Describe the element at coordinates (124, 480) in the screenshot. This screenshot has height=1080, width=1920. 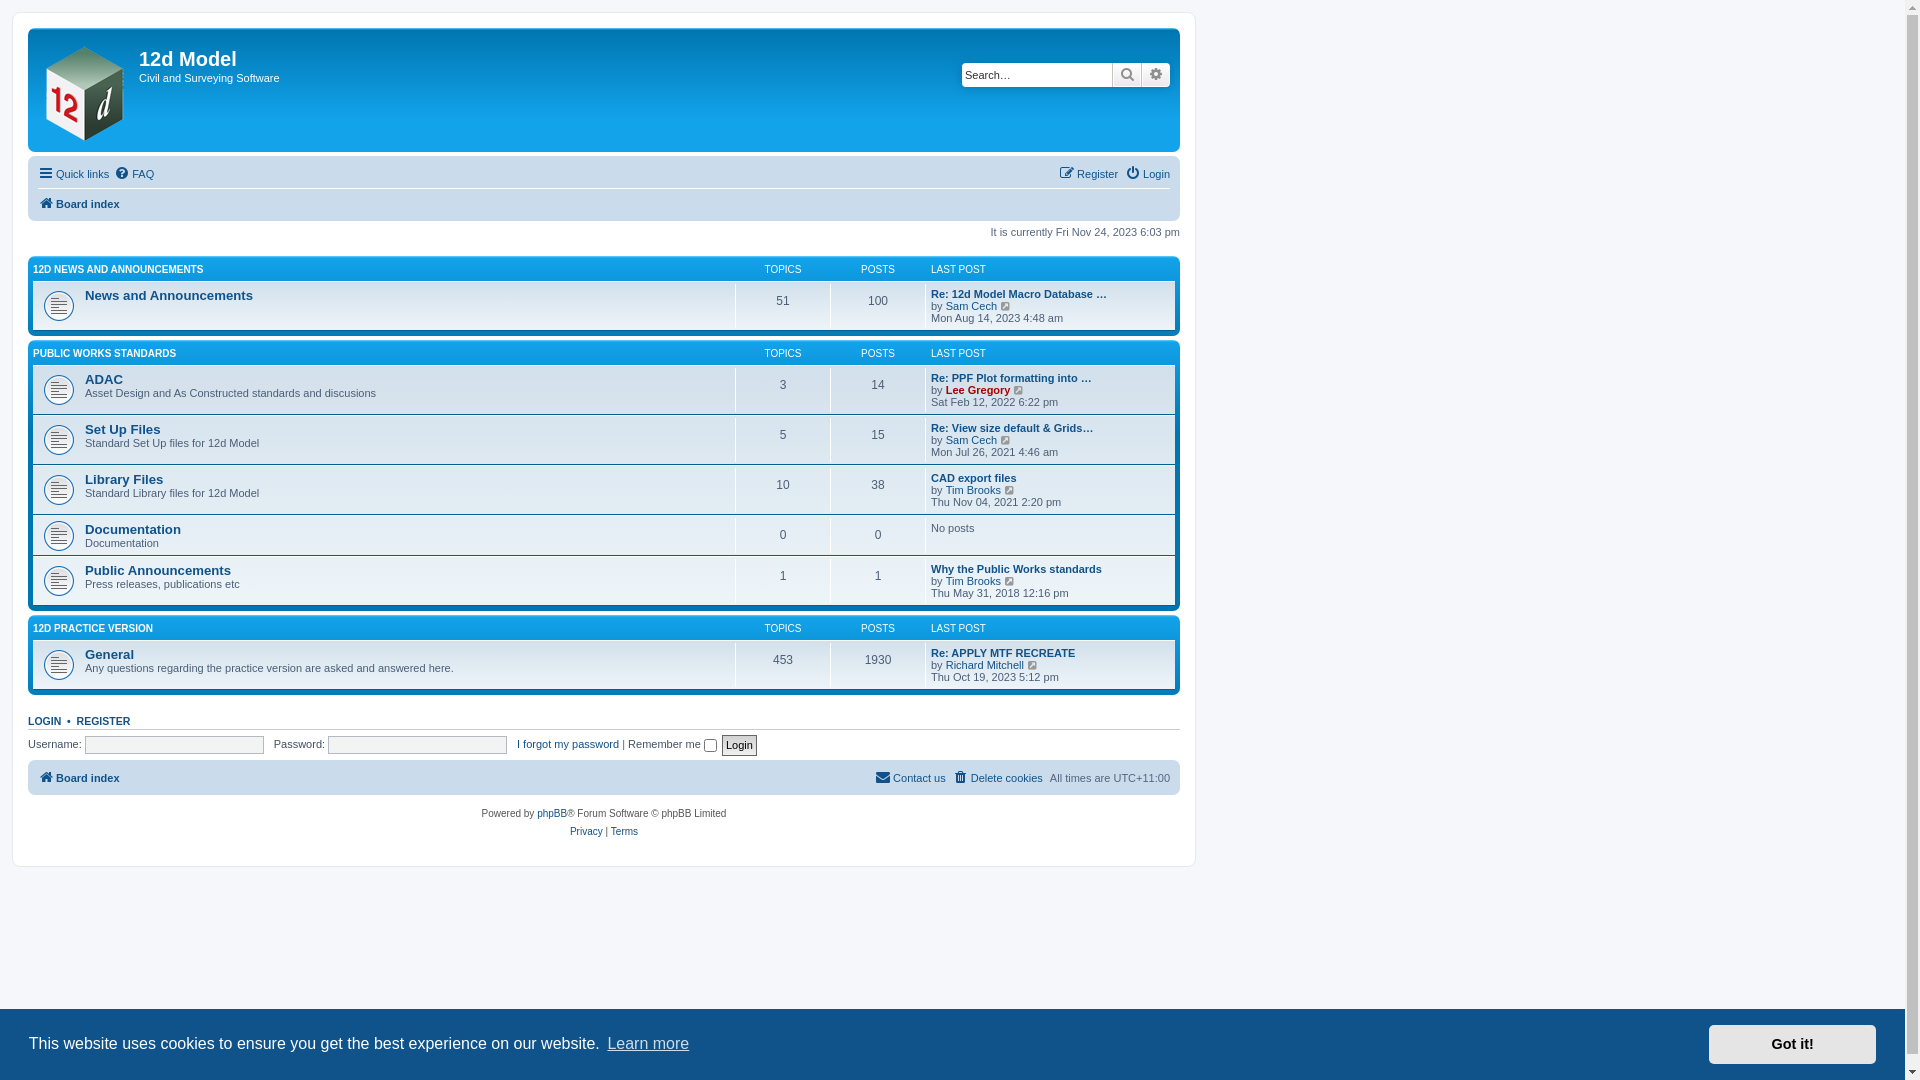
I see `Library Files` at that location.